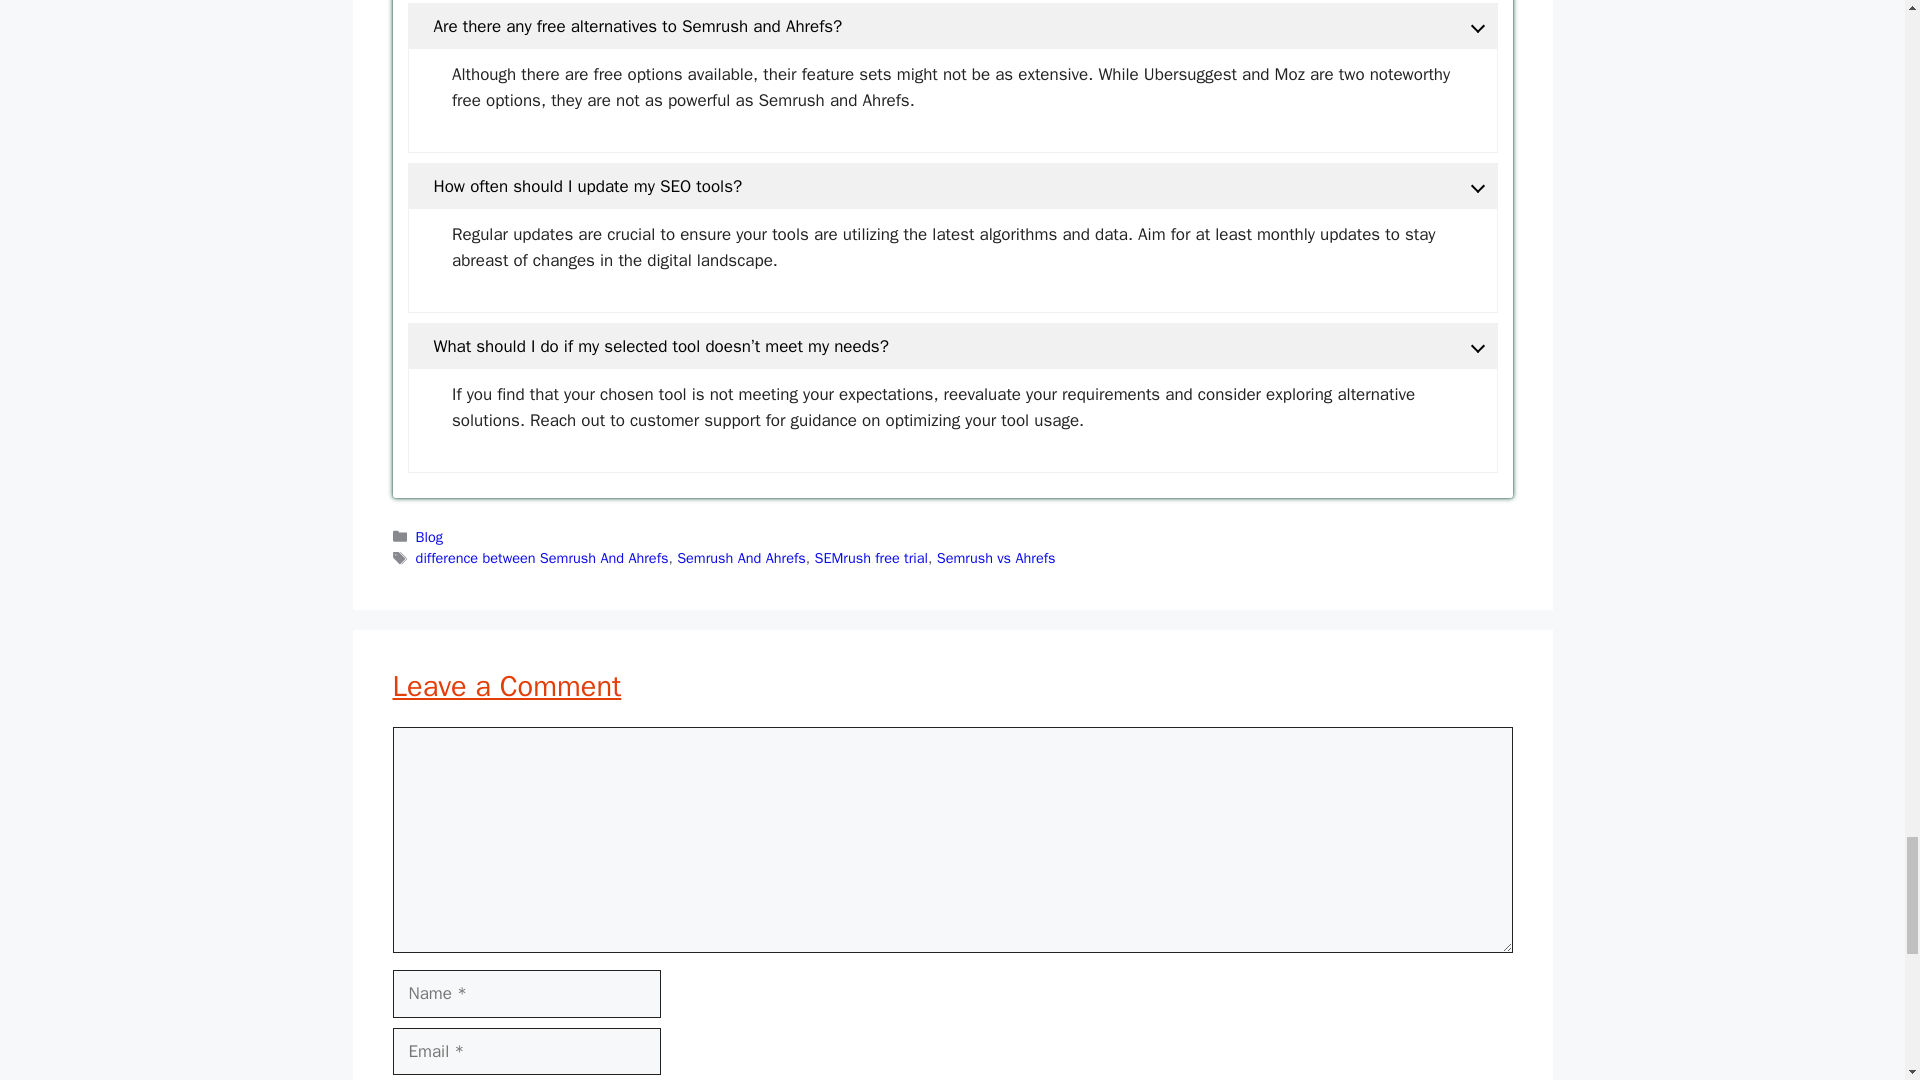 The width and height of the screenshot is (1920, 1080). Describe the element at coordinates (996, 558) in the screenshot. I see `Semrush vs Ahrefs` at that location.